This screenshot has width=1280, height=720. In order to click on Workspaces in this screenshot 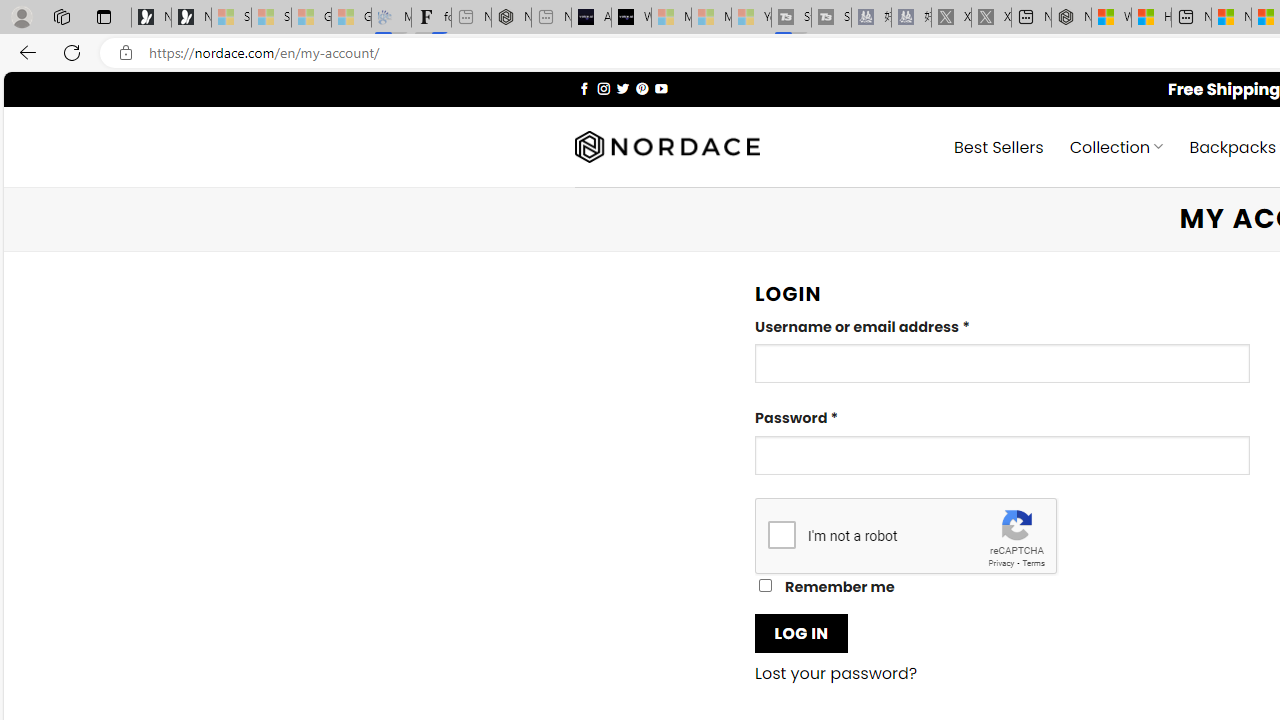, I will do `click(61, 16)`.